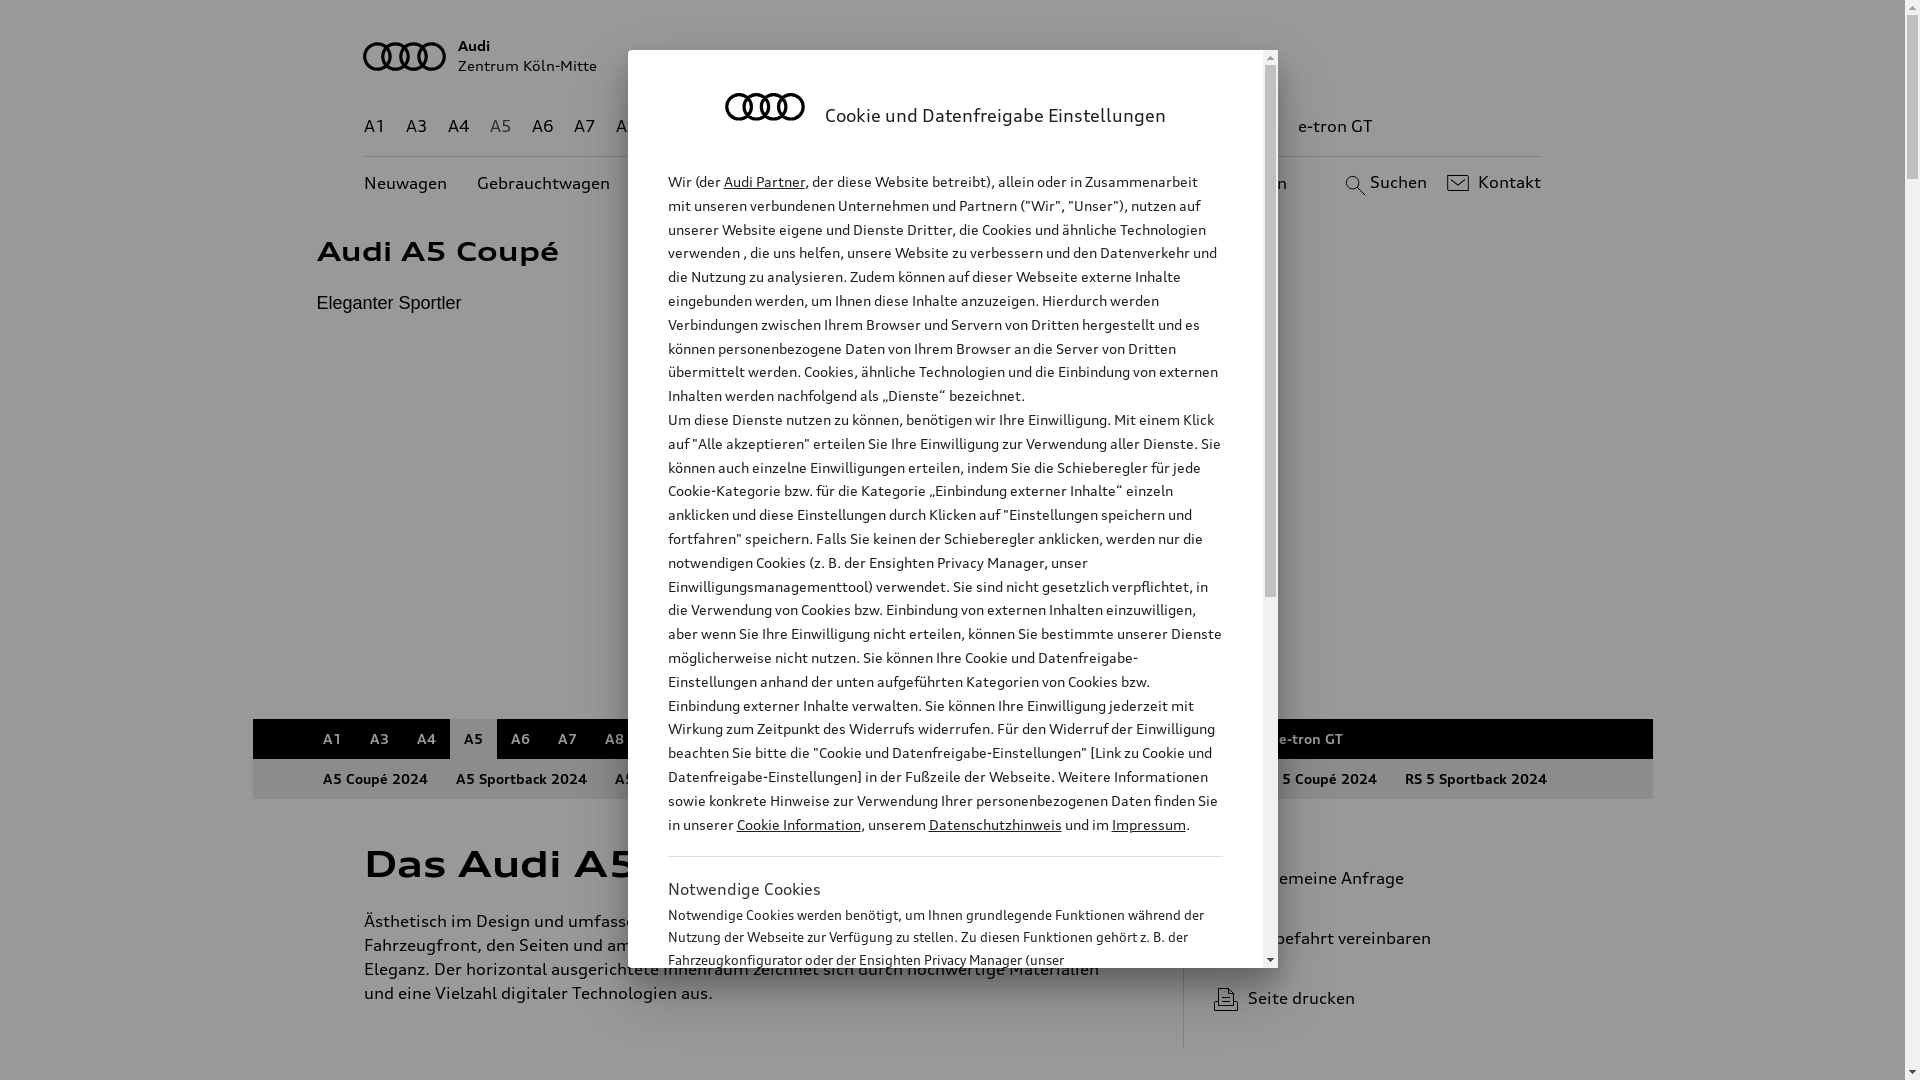 The image size is (1920, 1080). I want to click on Seite drucken, so click(1378, 998).